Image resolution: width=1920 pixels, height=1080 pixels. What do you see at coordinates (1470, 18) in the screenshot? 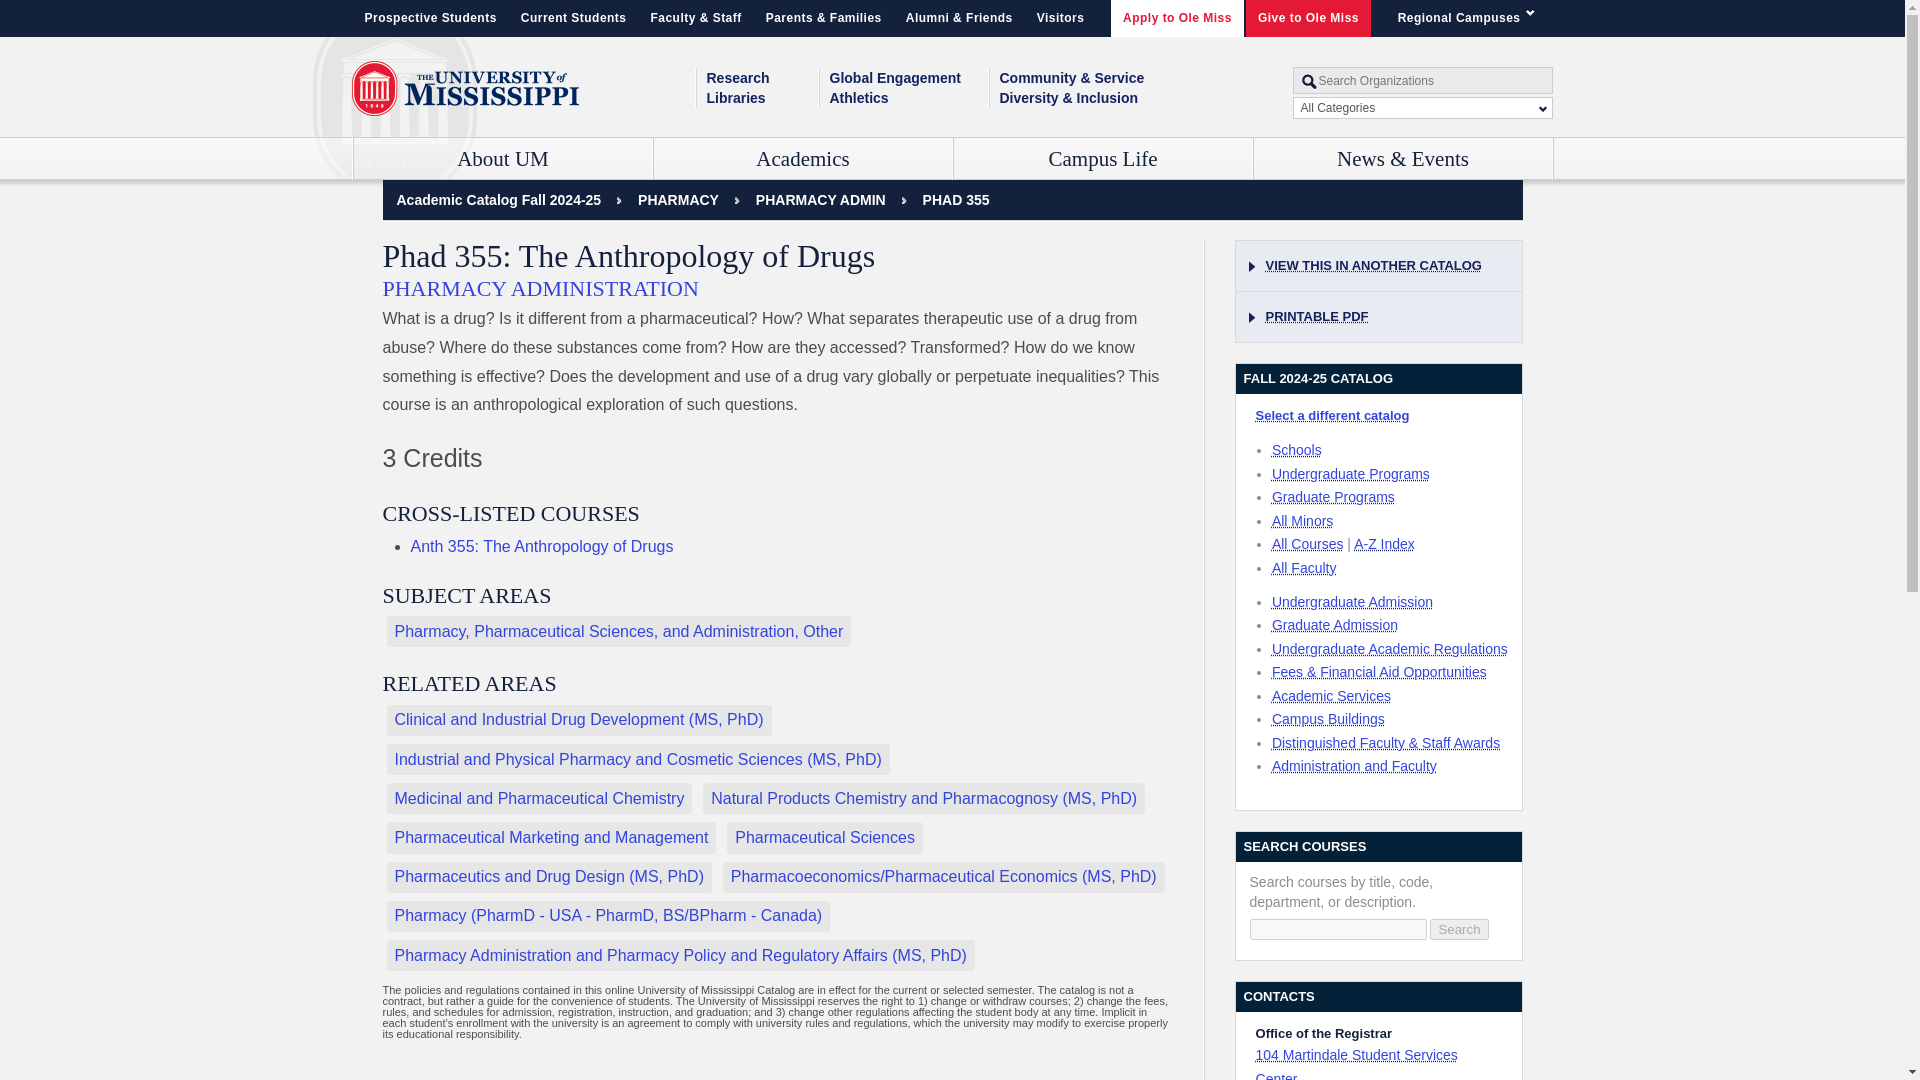
I see `Regional Campuses` at bounding box center [1470, 18].